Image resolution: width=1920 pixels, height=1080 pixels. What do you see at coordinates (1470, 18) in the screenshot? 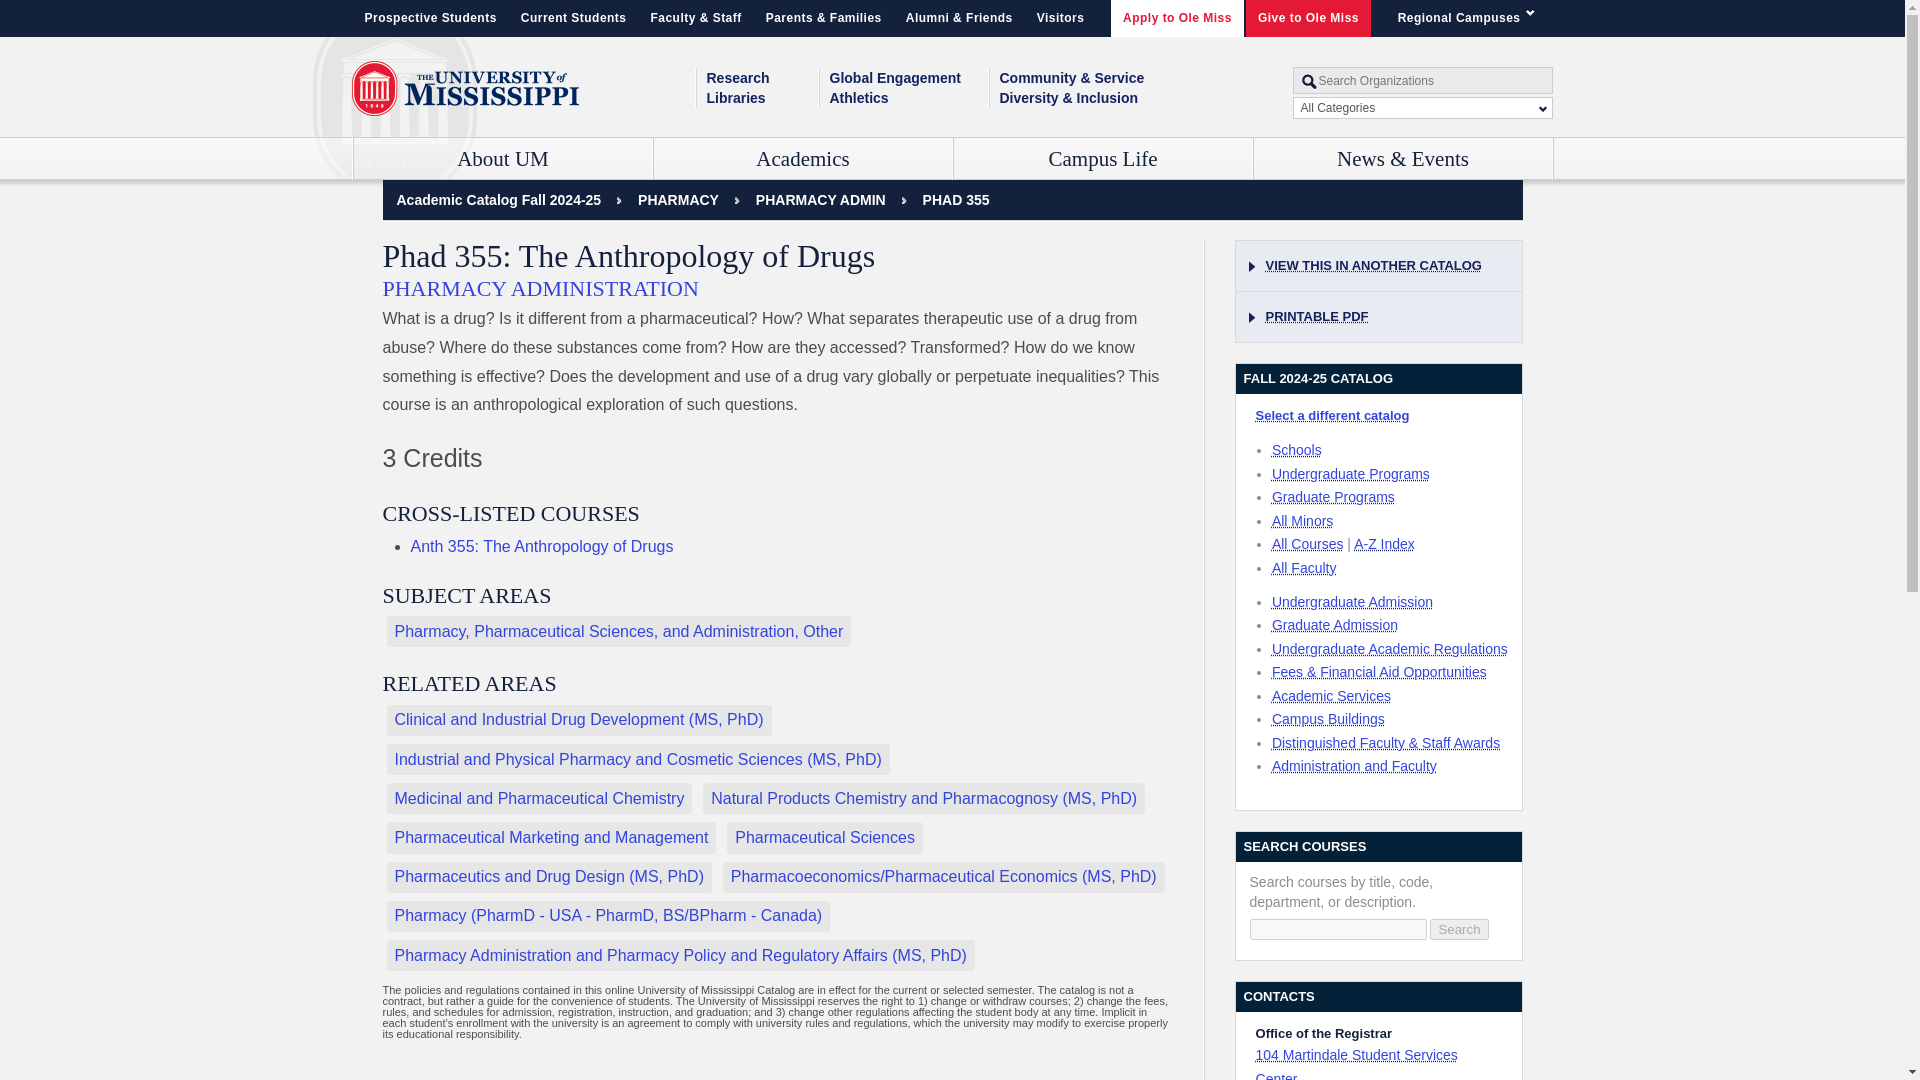
I see `Regional Campuses` at bounding box center [1470, 18].